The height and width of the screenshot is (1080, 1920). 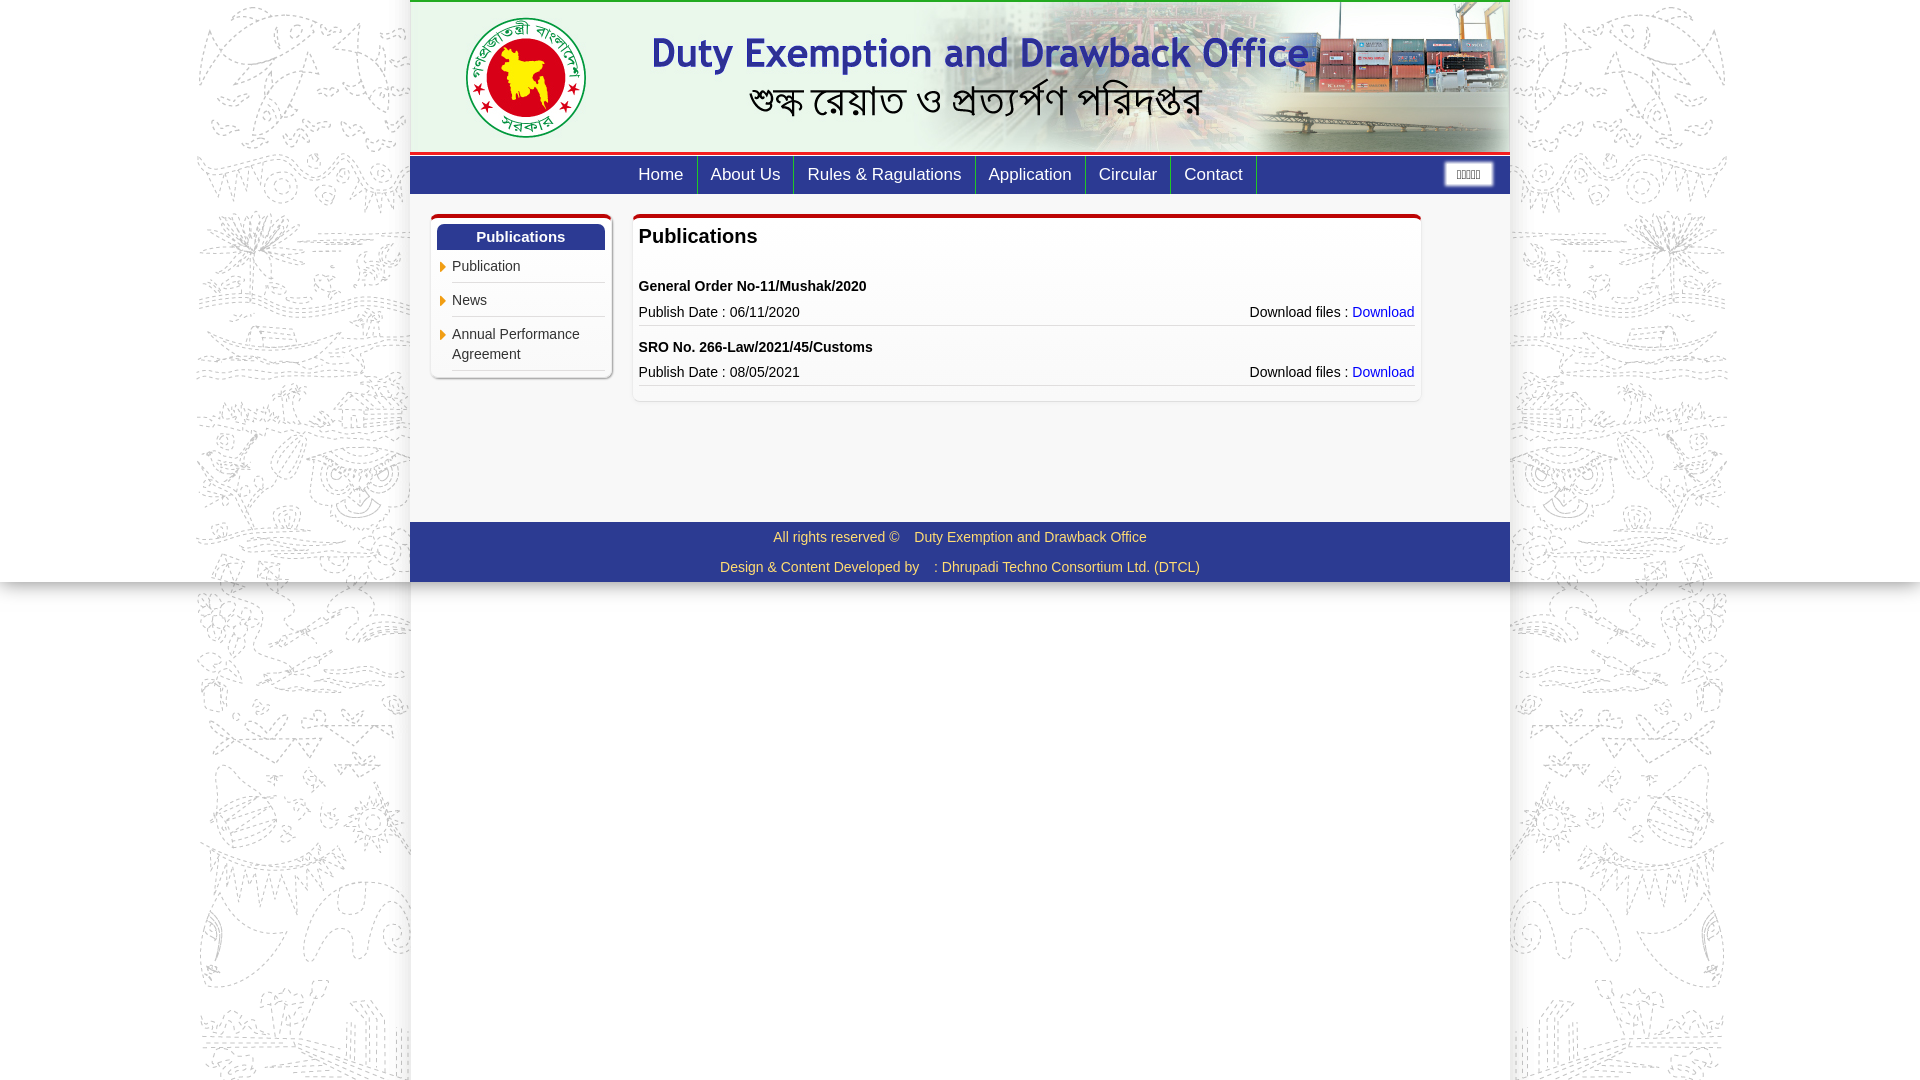 What do you see at coordinates (960, 77) in the screenshot?
I see `Duty Exemption and Drawback Office` at bounding box center [960, 77].